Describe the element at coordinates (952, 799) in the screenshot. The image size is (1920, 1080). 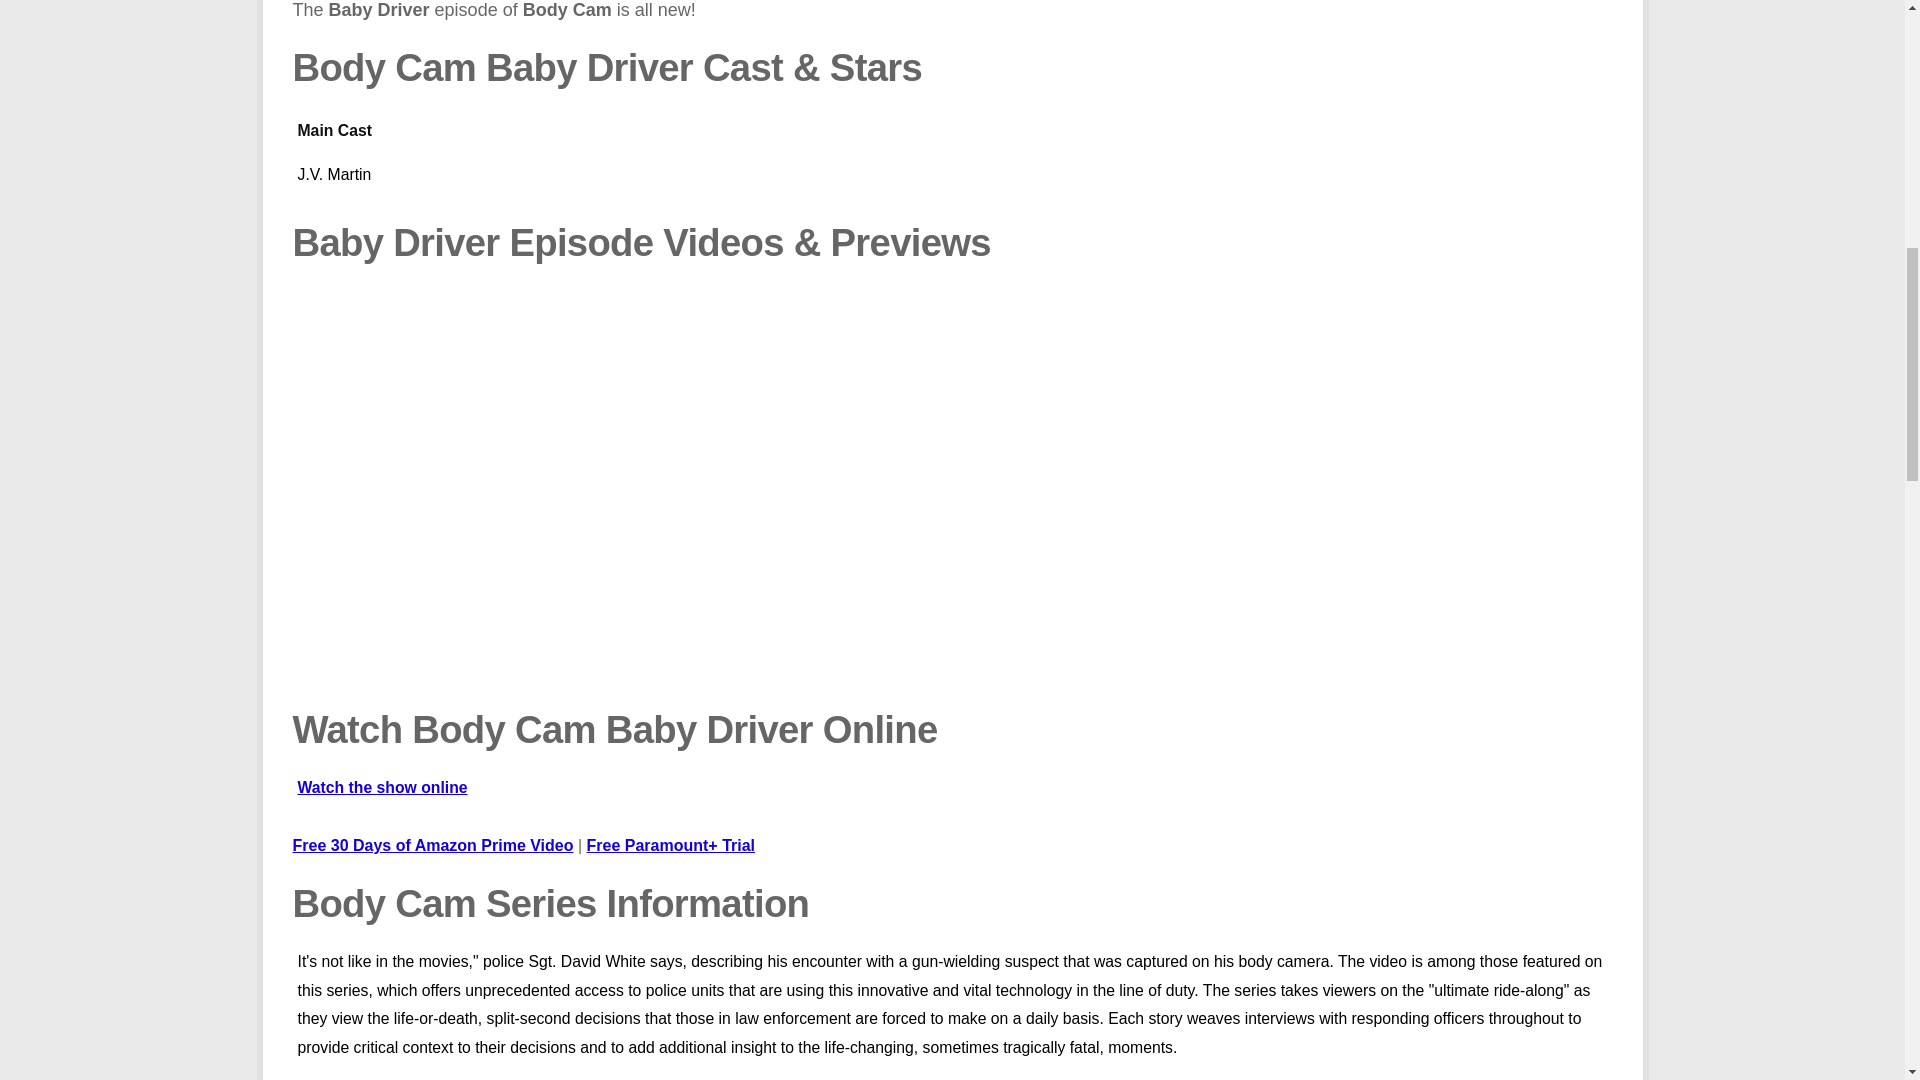
I see `Watch the show online` at that location.